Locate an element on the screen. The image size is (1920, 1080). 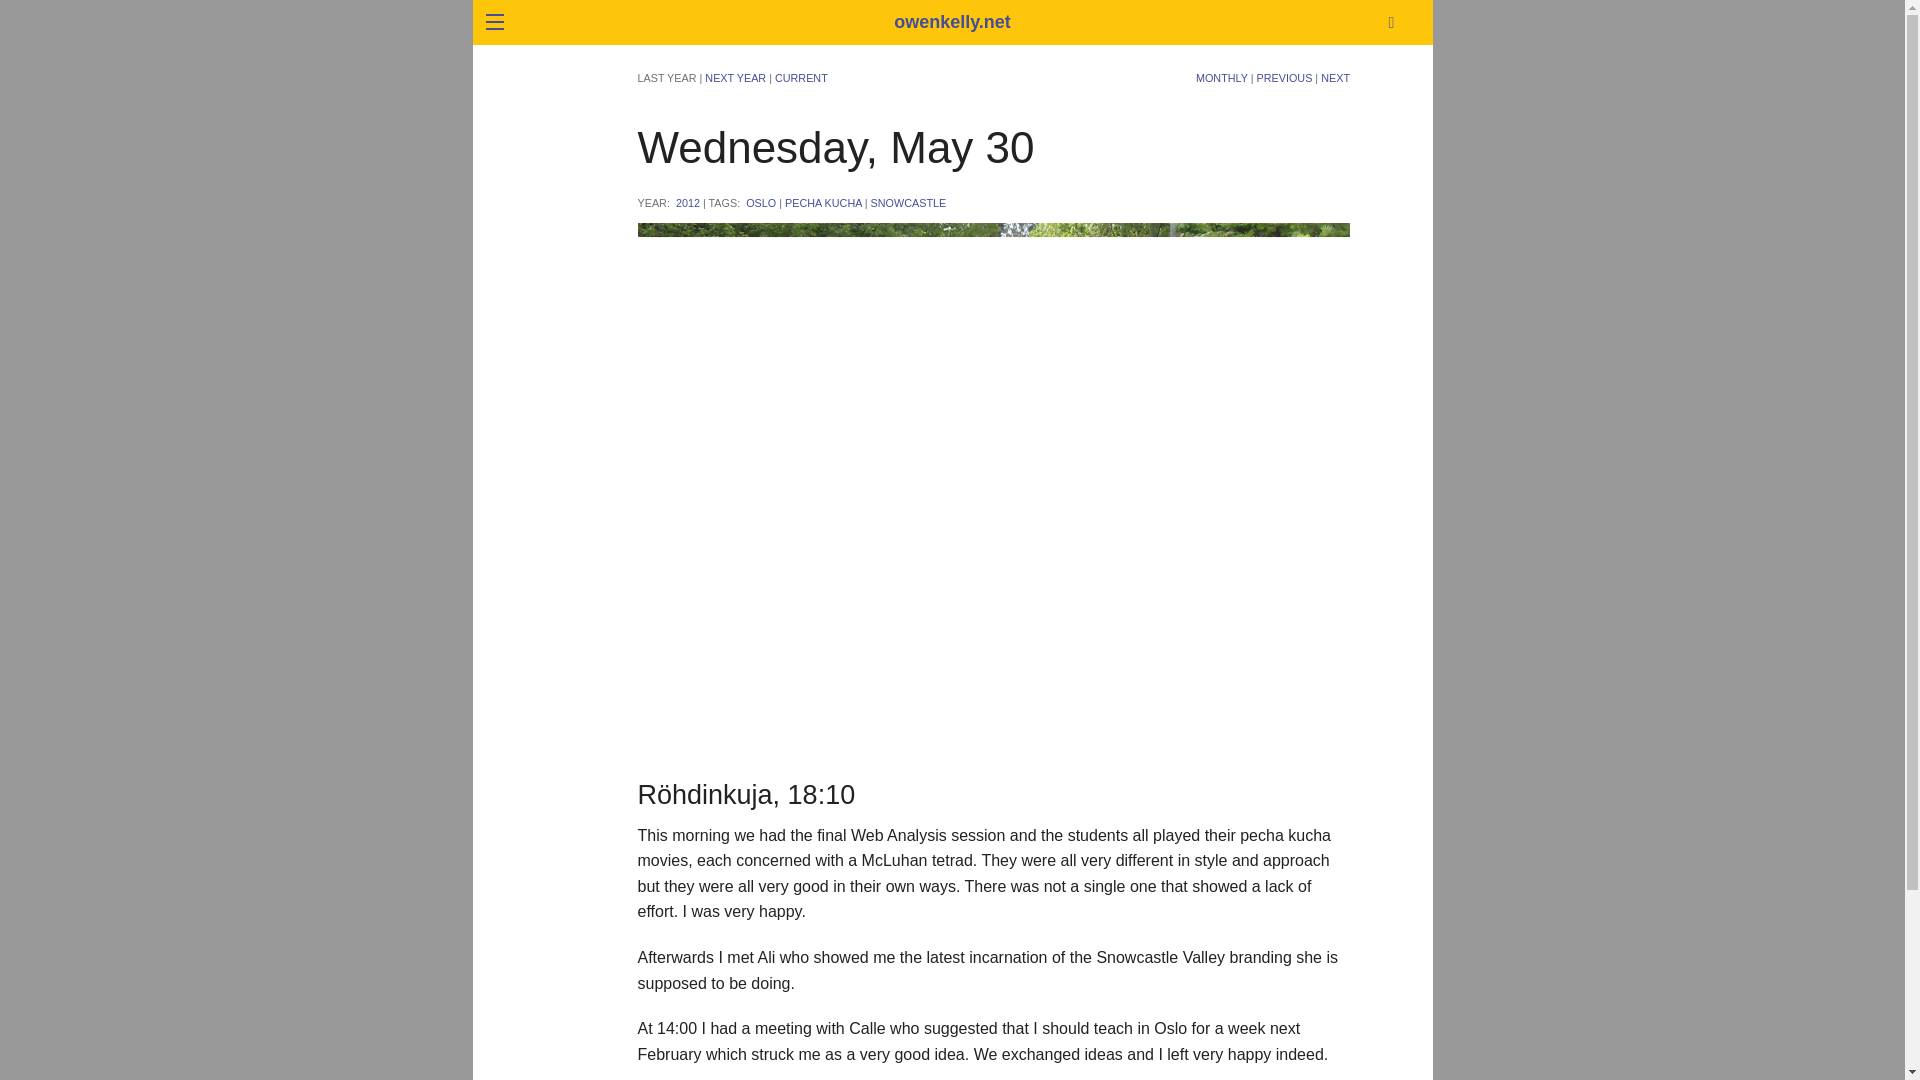
Search is located at coordinates (1514, 203).